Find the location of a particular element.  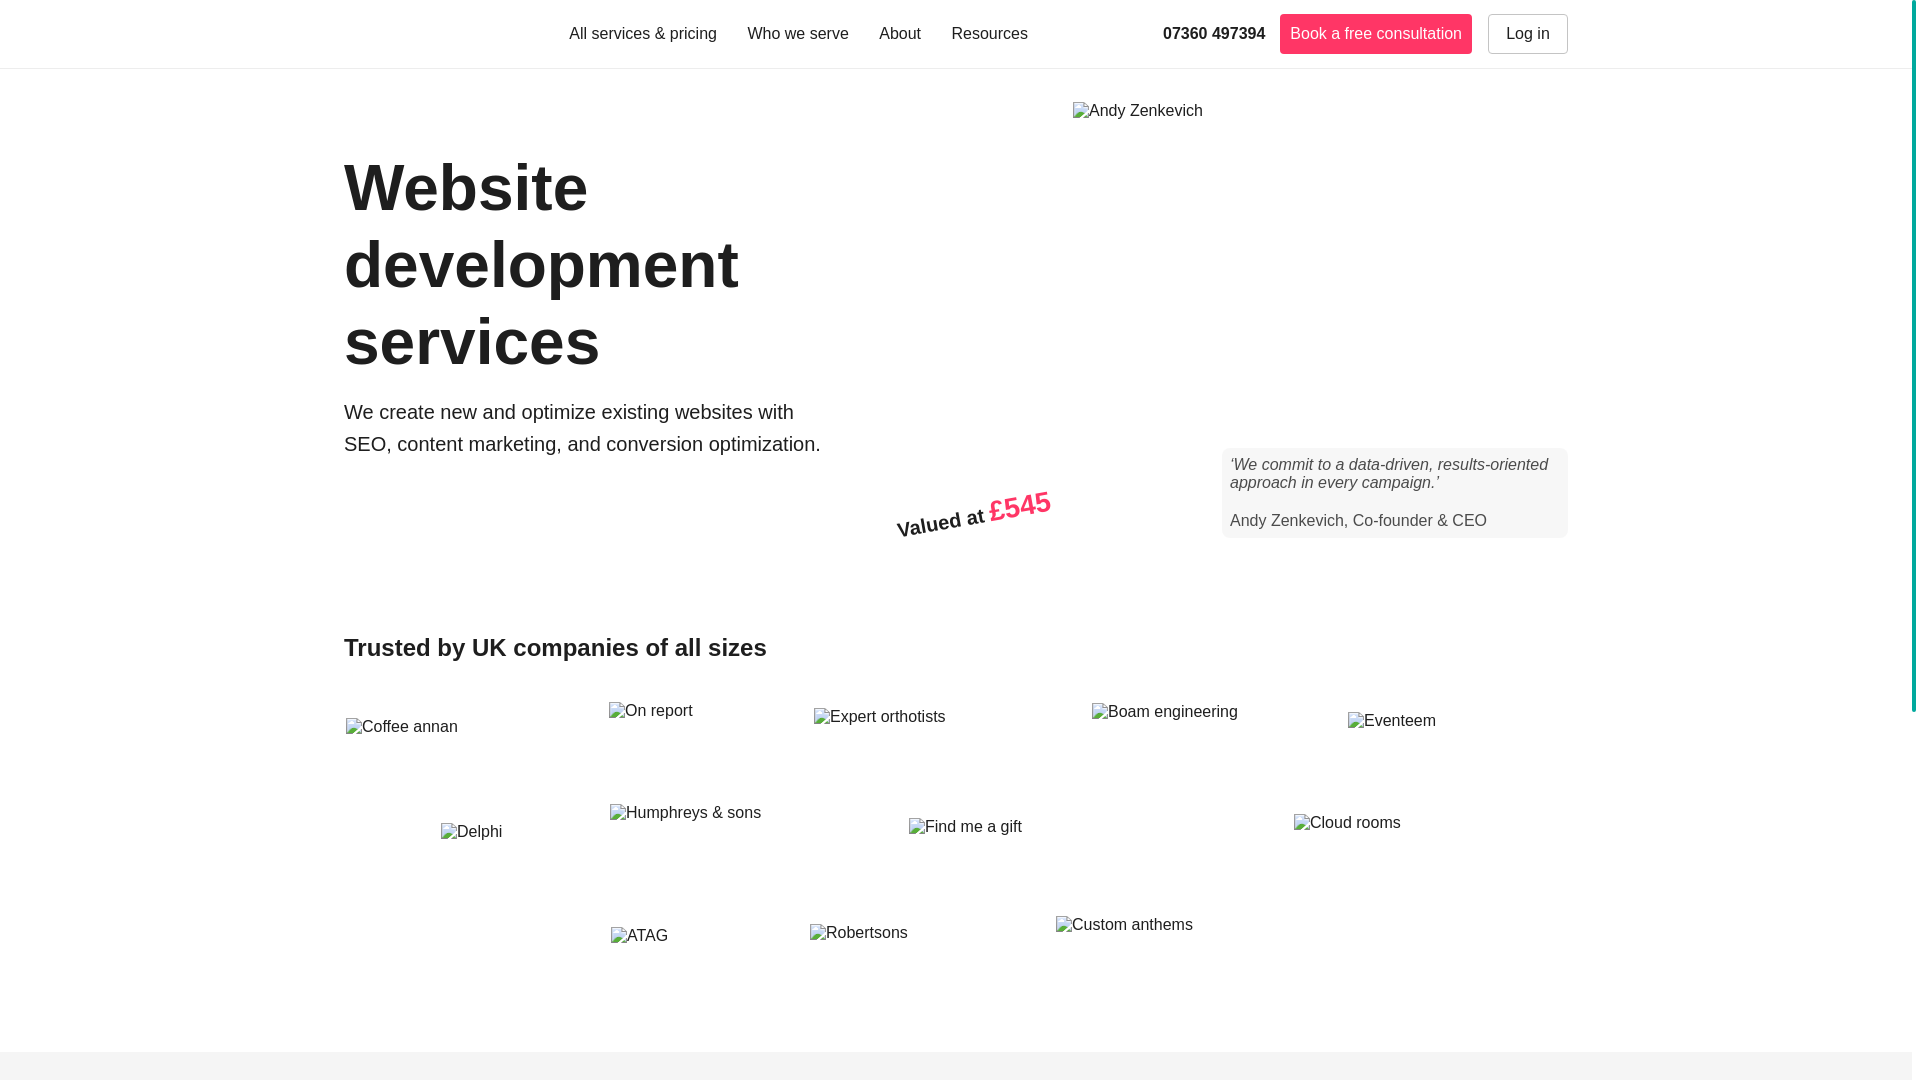

Coffee annan is located at coordinates (461, 738).